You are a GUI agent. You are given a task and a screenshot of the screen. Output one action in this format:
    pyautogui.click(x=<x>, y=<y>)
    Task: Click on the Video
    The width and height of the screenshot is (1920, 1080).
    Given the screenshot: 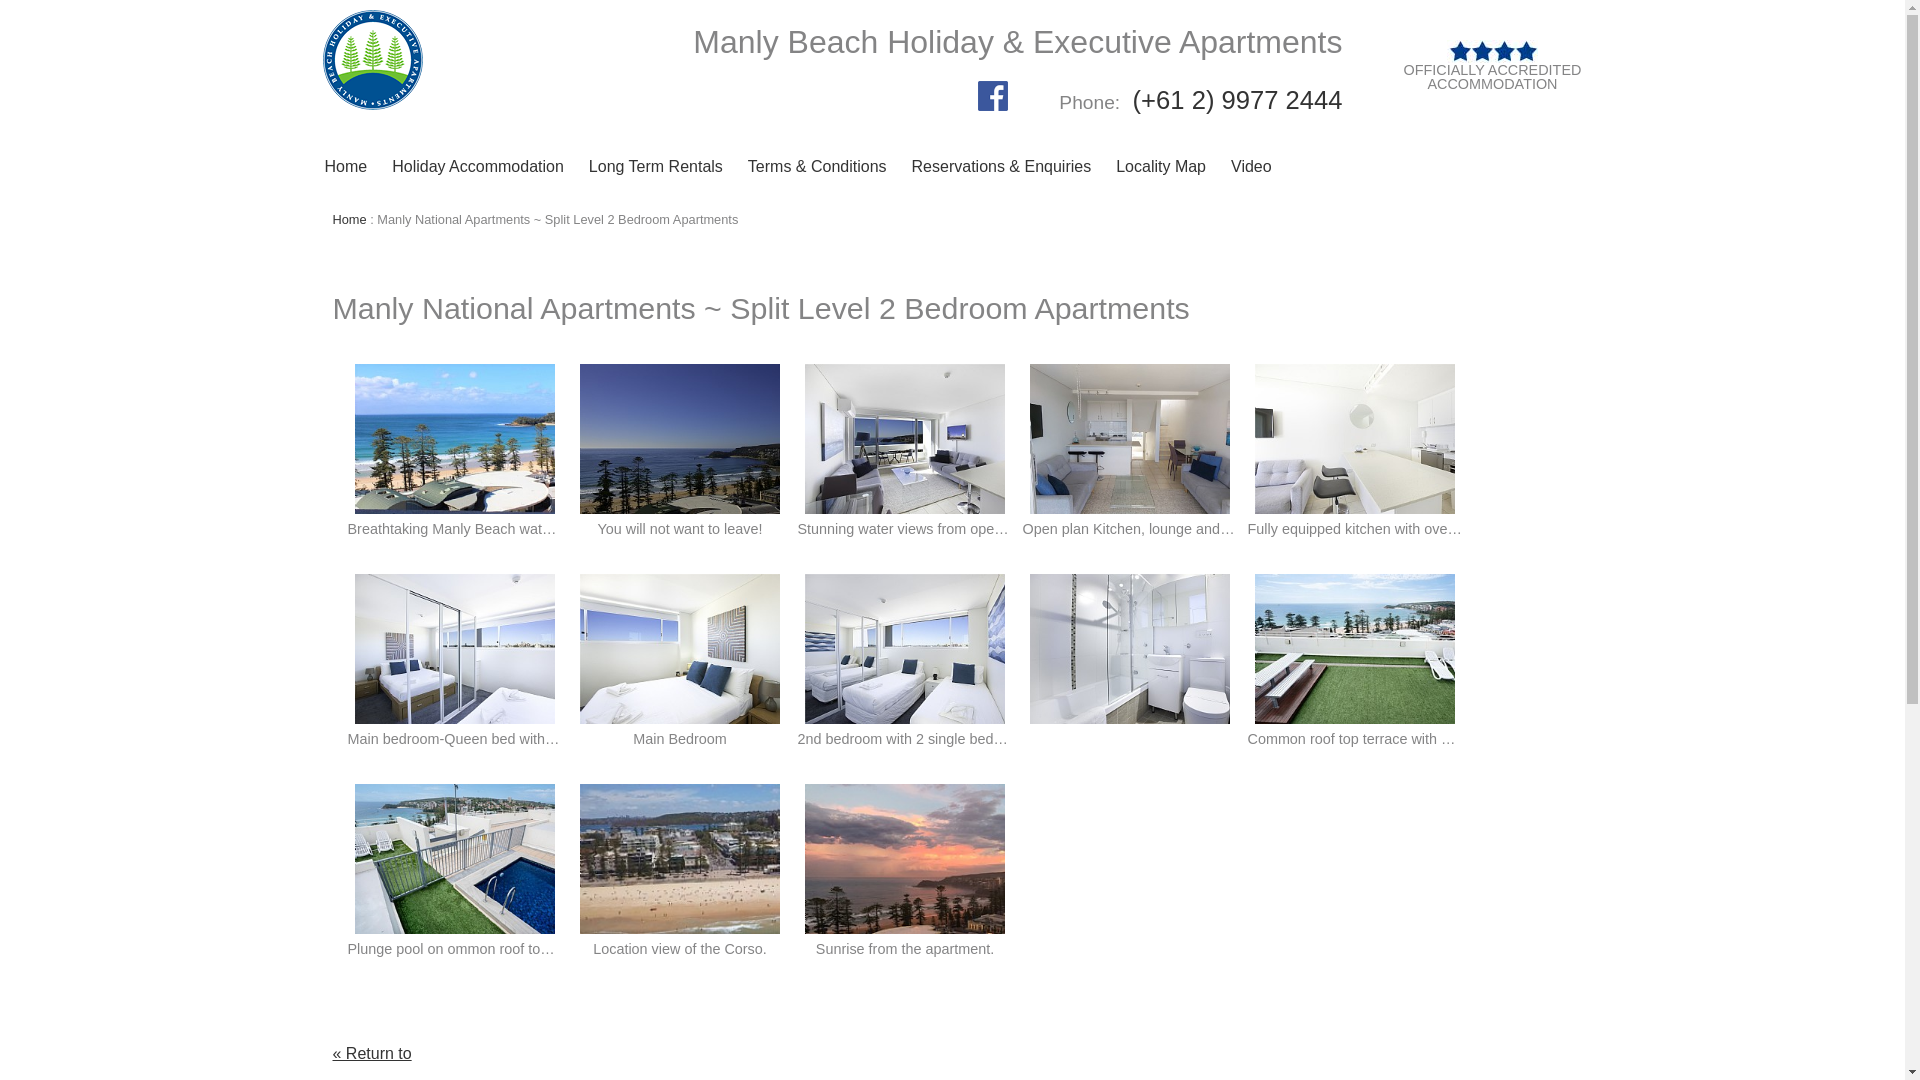 What is the action you would take?
    pyautogui.click(x=1252, y=167)
    